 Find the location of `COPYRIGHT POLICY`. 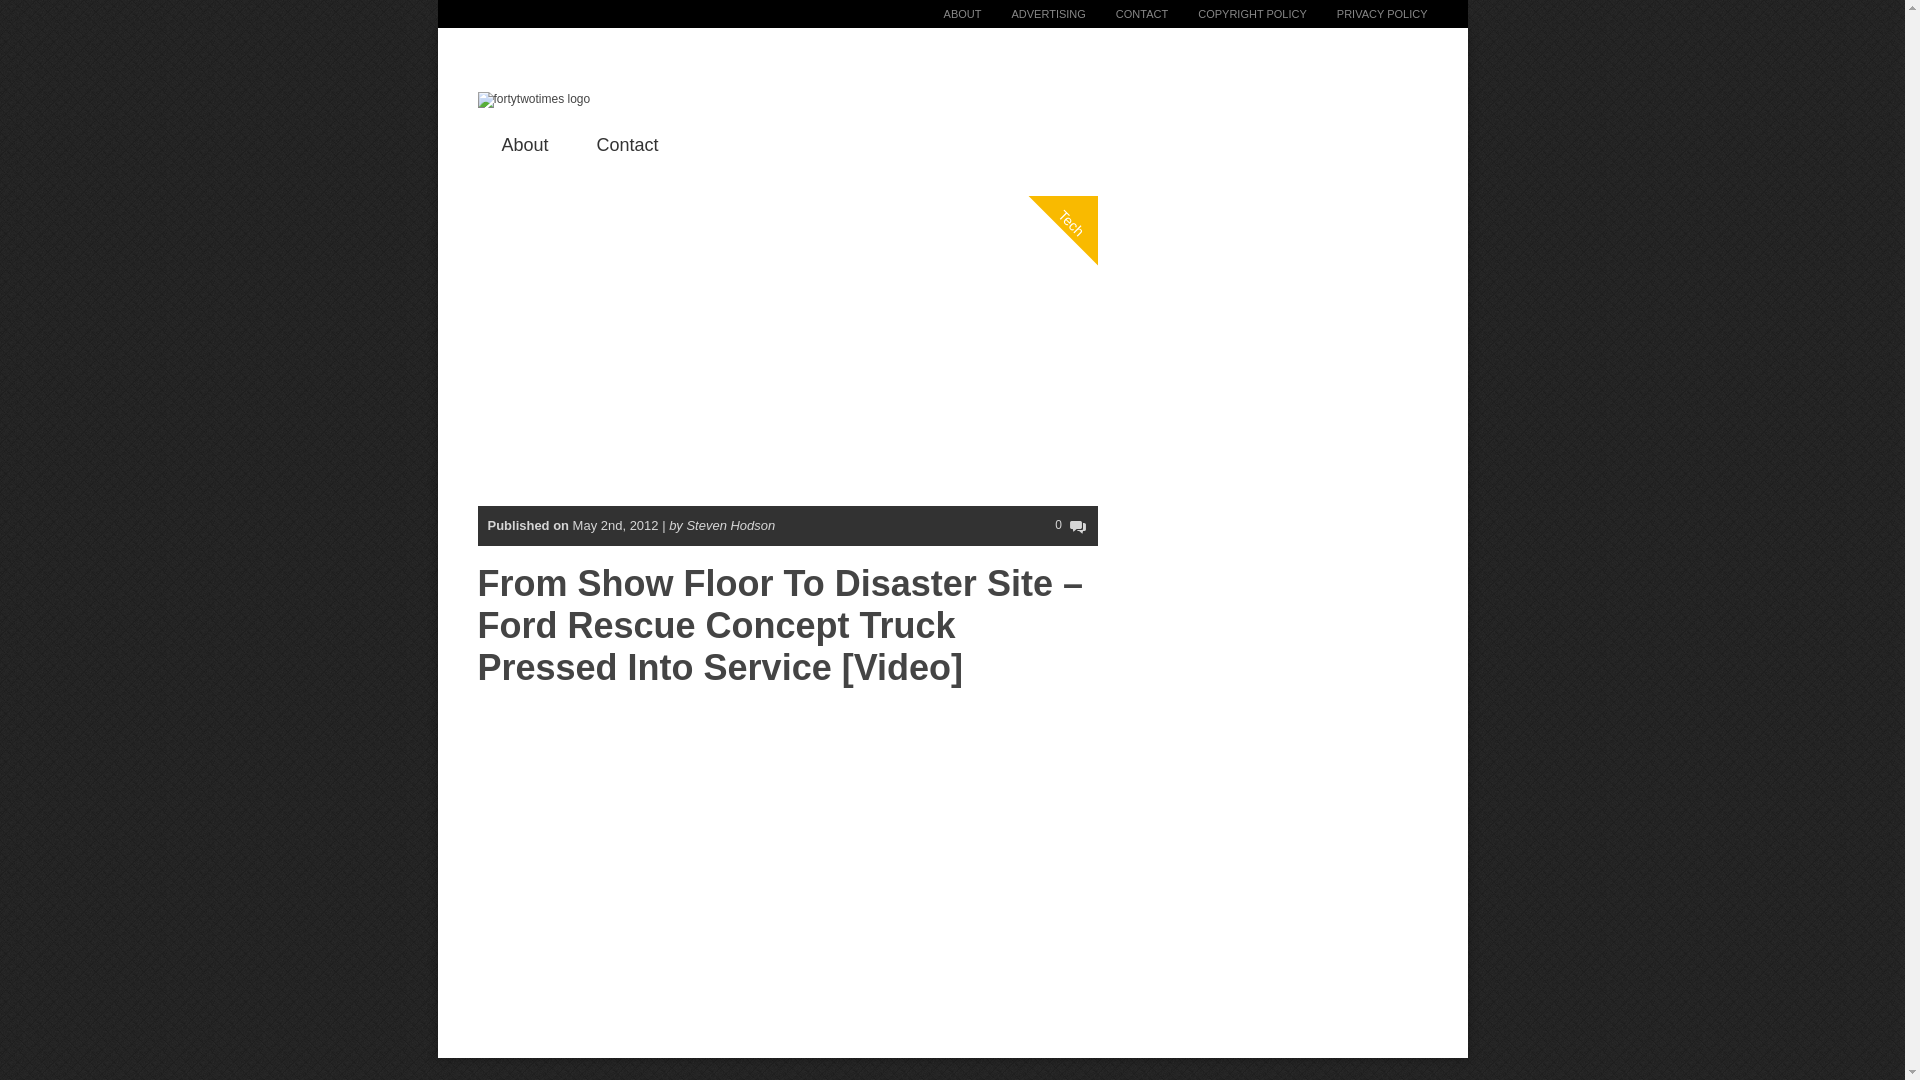

COPYRIGHT POLICY is located at coordinates (1237, 14).